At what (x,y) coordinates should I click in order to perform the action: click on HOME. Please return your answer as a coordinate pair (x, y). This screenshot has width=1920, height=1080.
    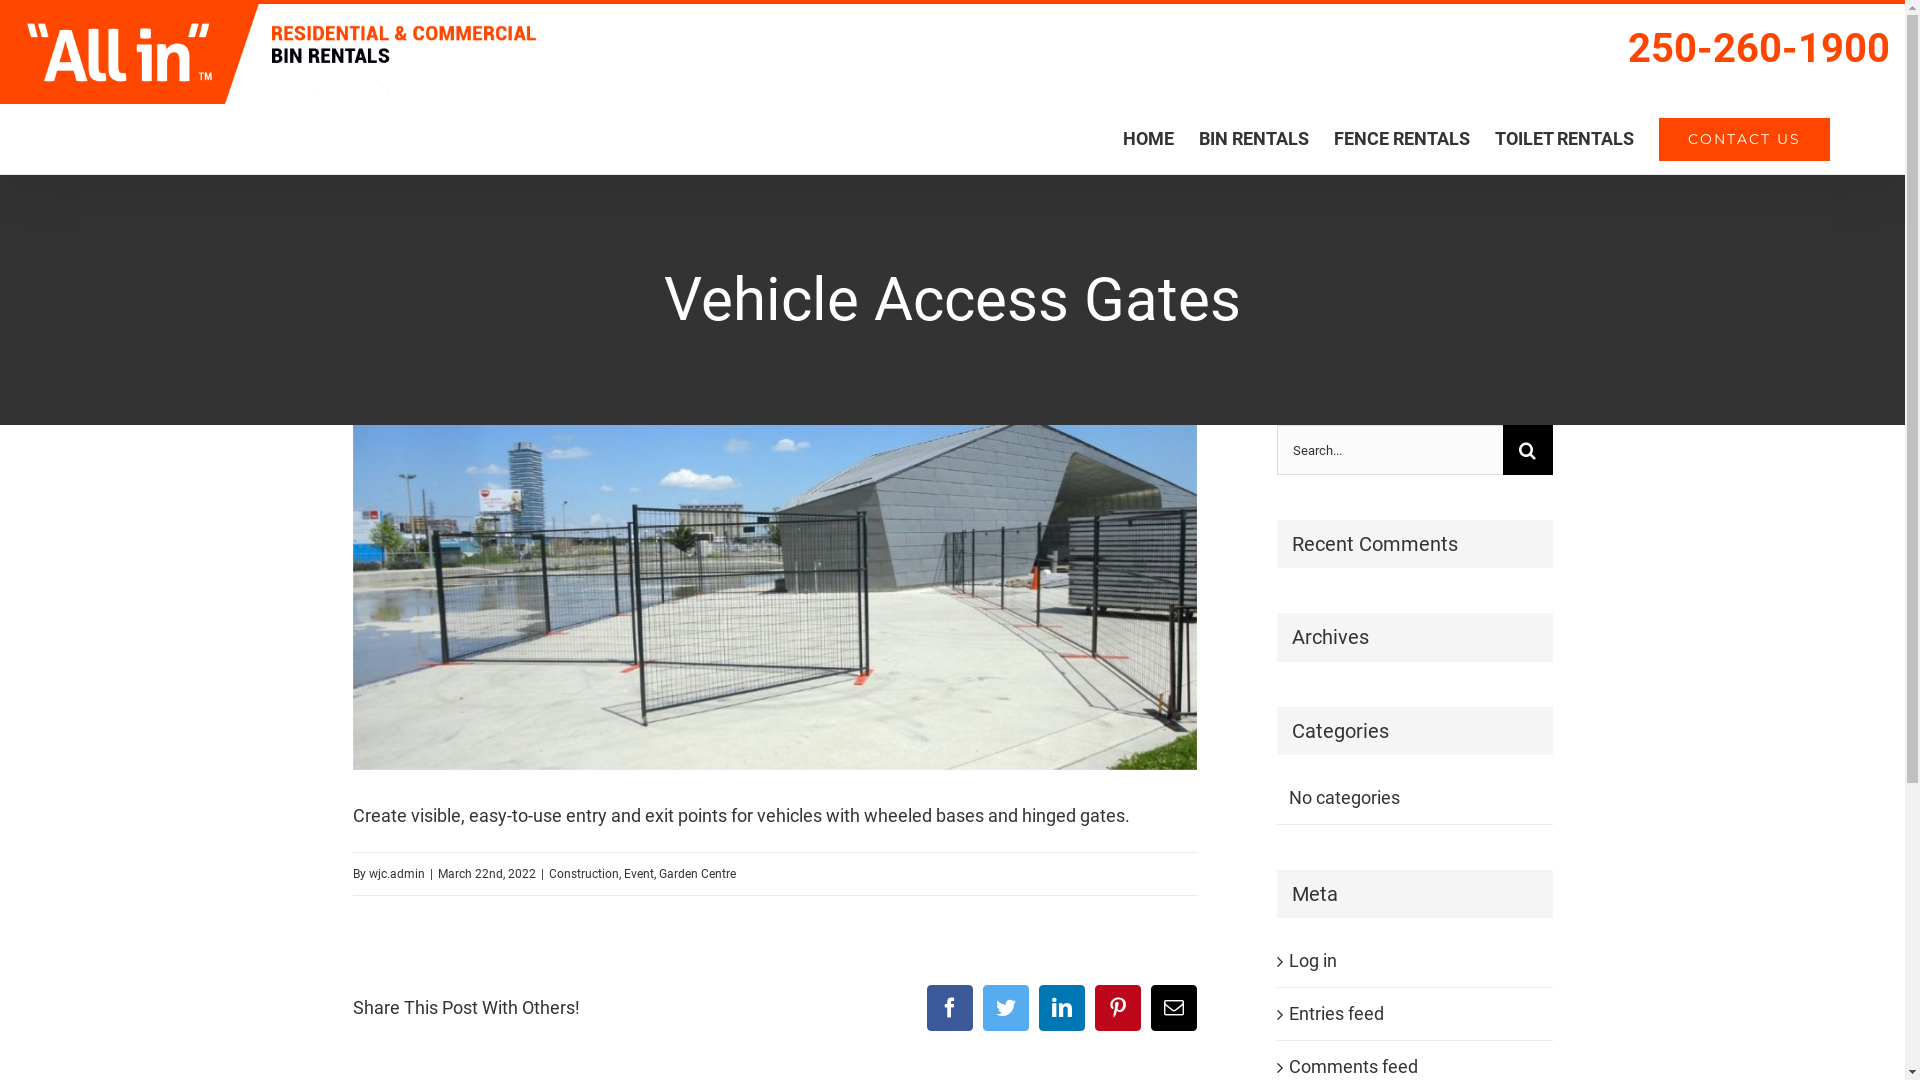
    Looking at the image, I should click on (1148, 139).